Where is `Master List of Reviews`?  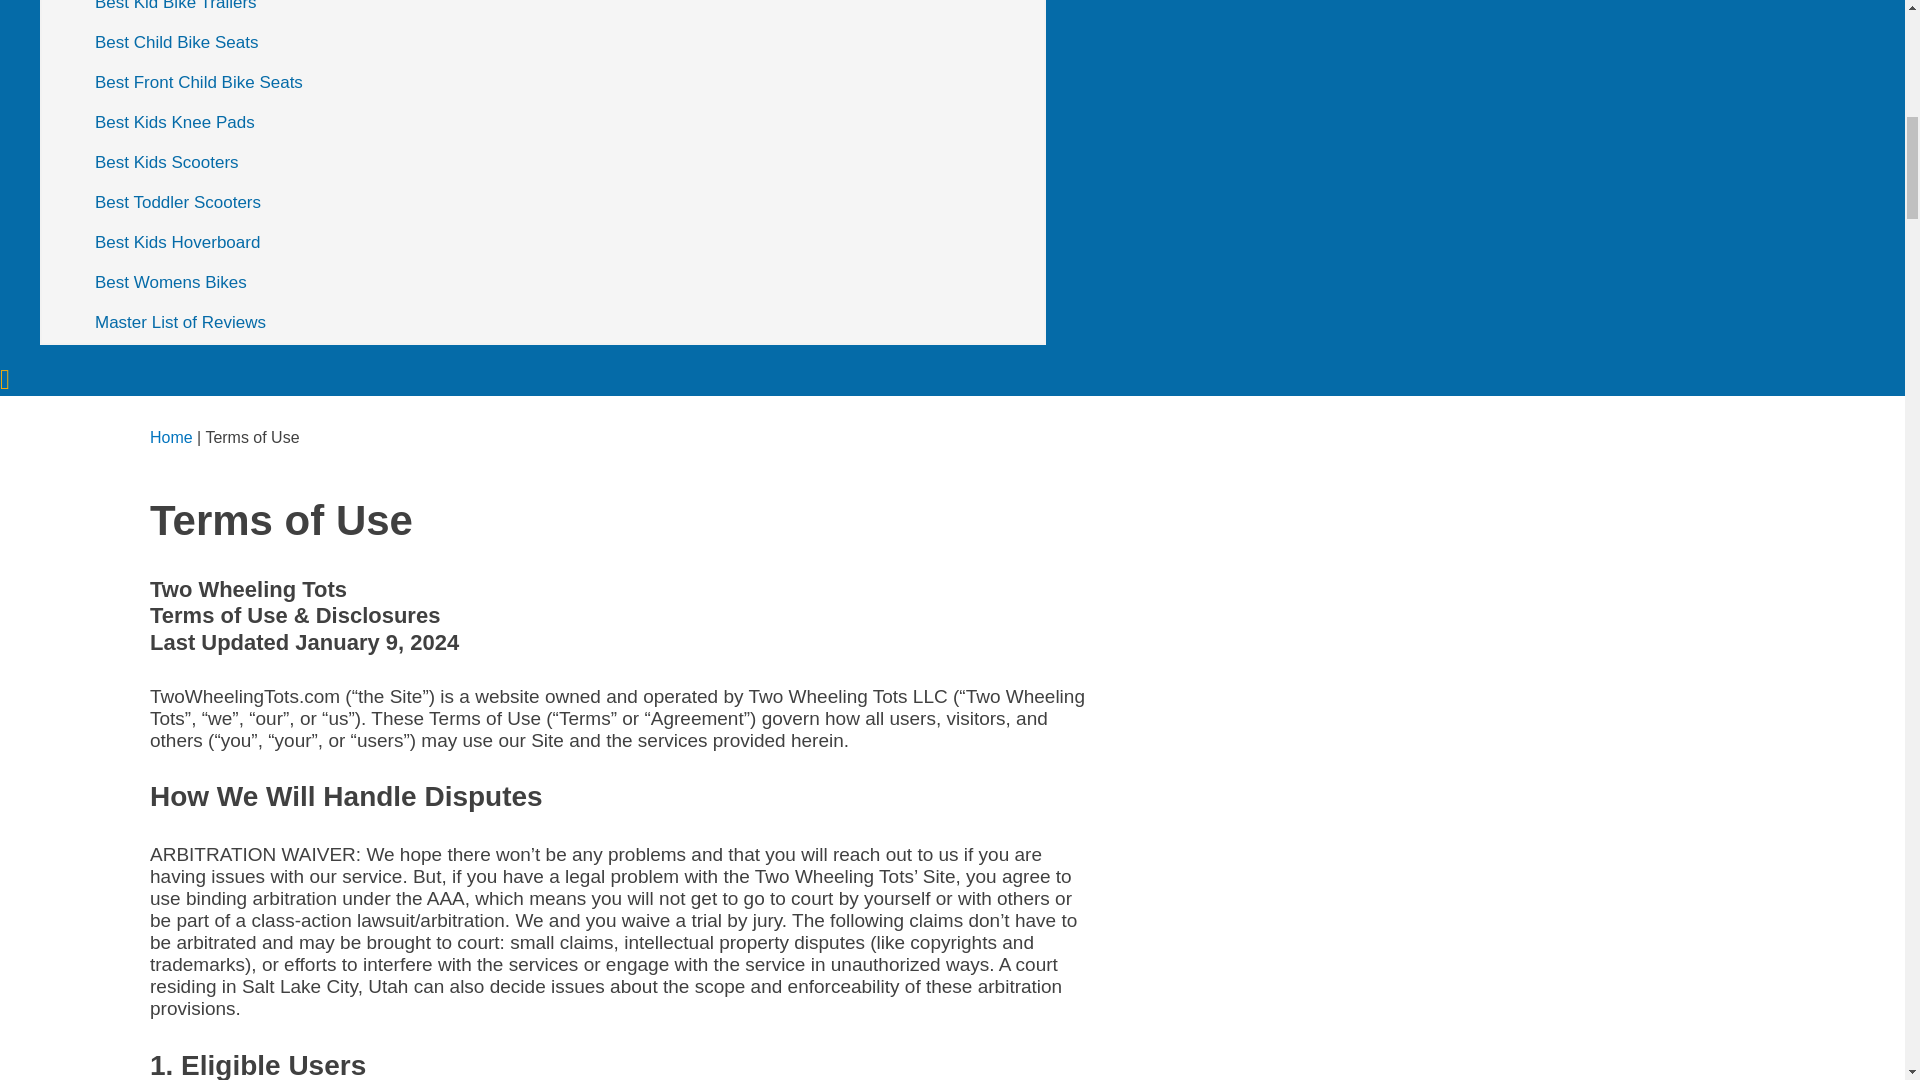
Master List of Reviews is located at coordinates (563, 323).